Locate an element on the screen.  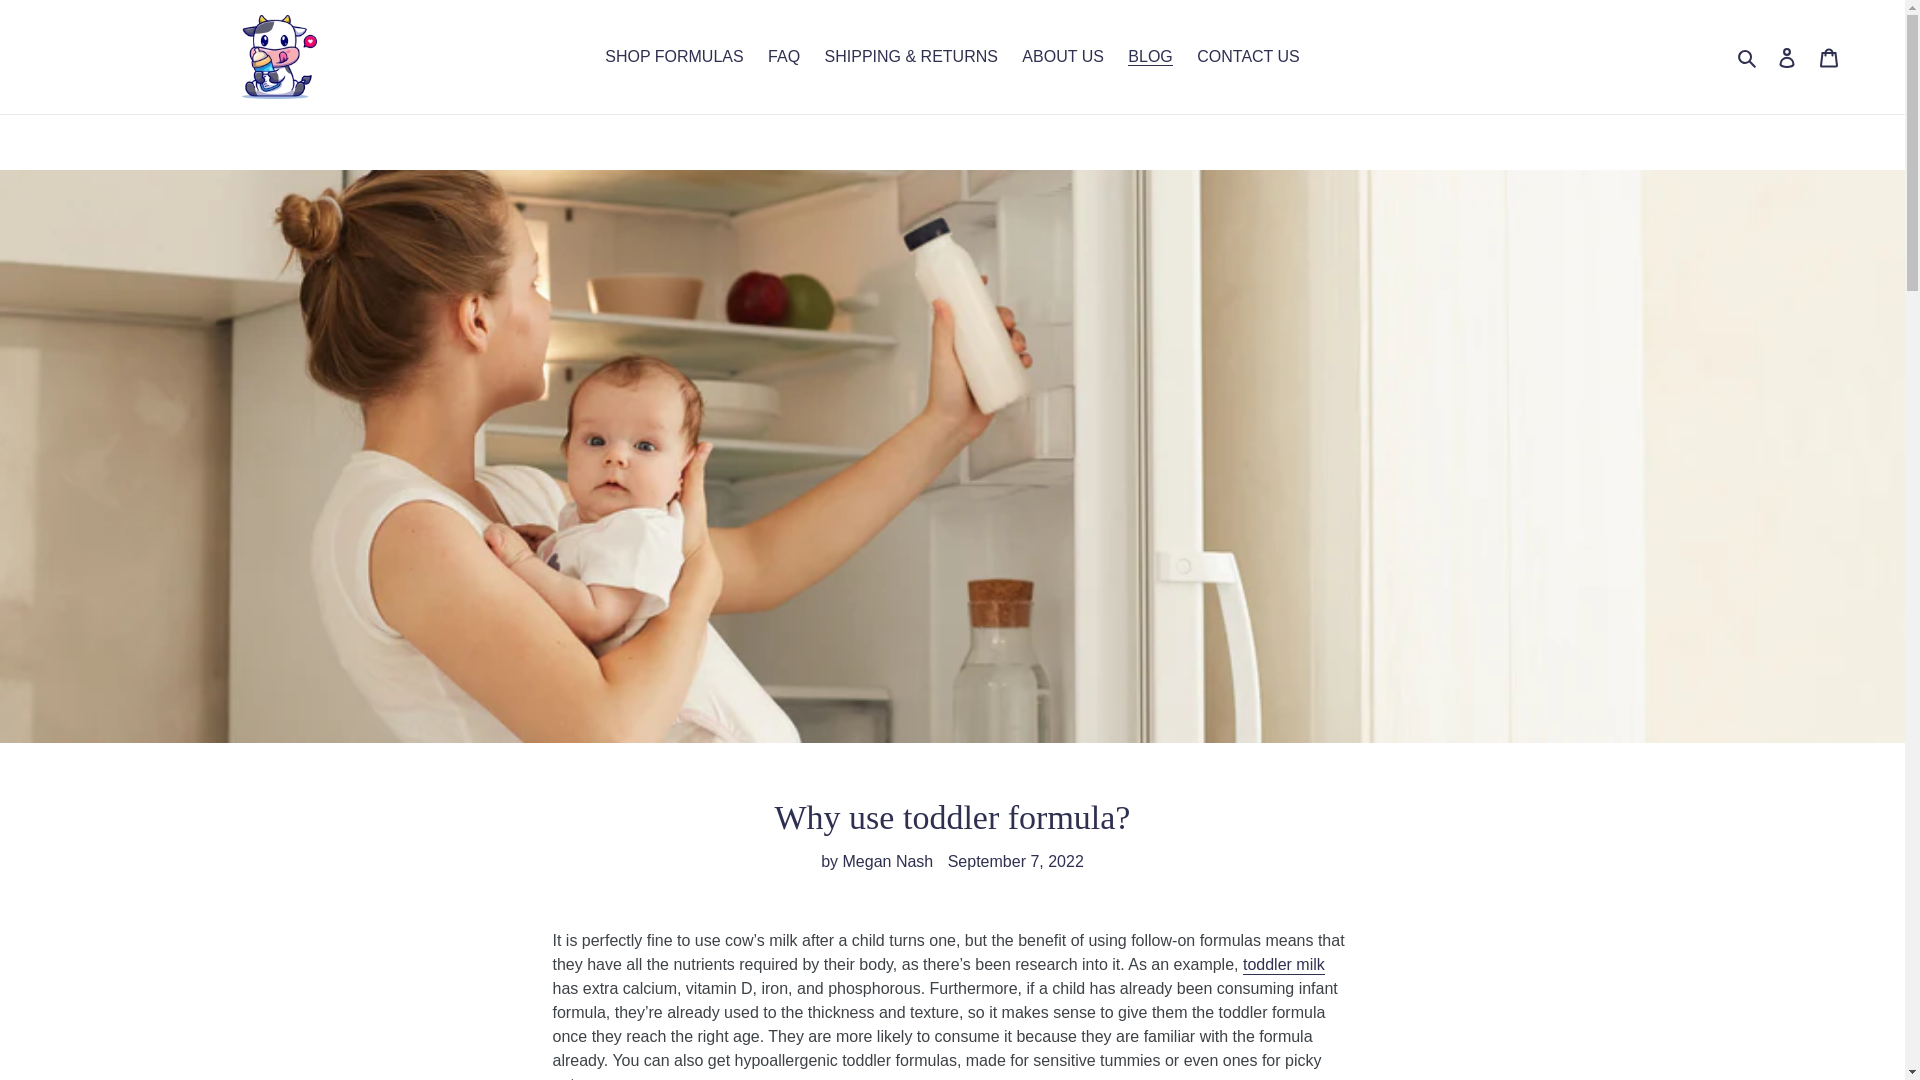
CONTACT US is located at coordinates (1248, 57).